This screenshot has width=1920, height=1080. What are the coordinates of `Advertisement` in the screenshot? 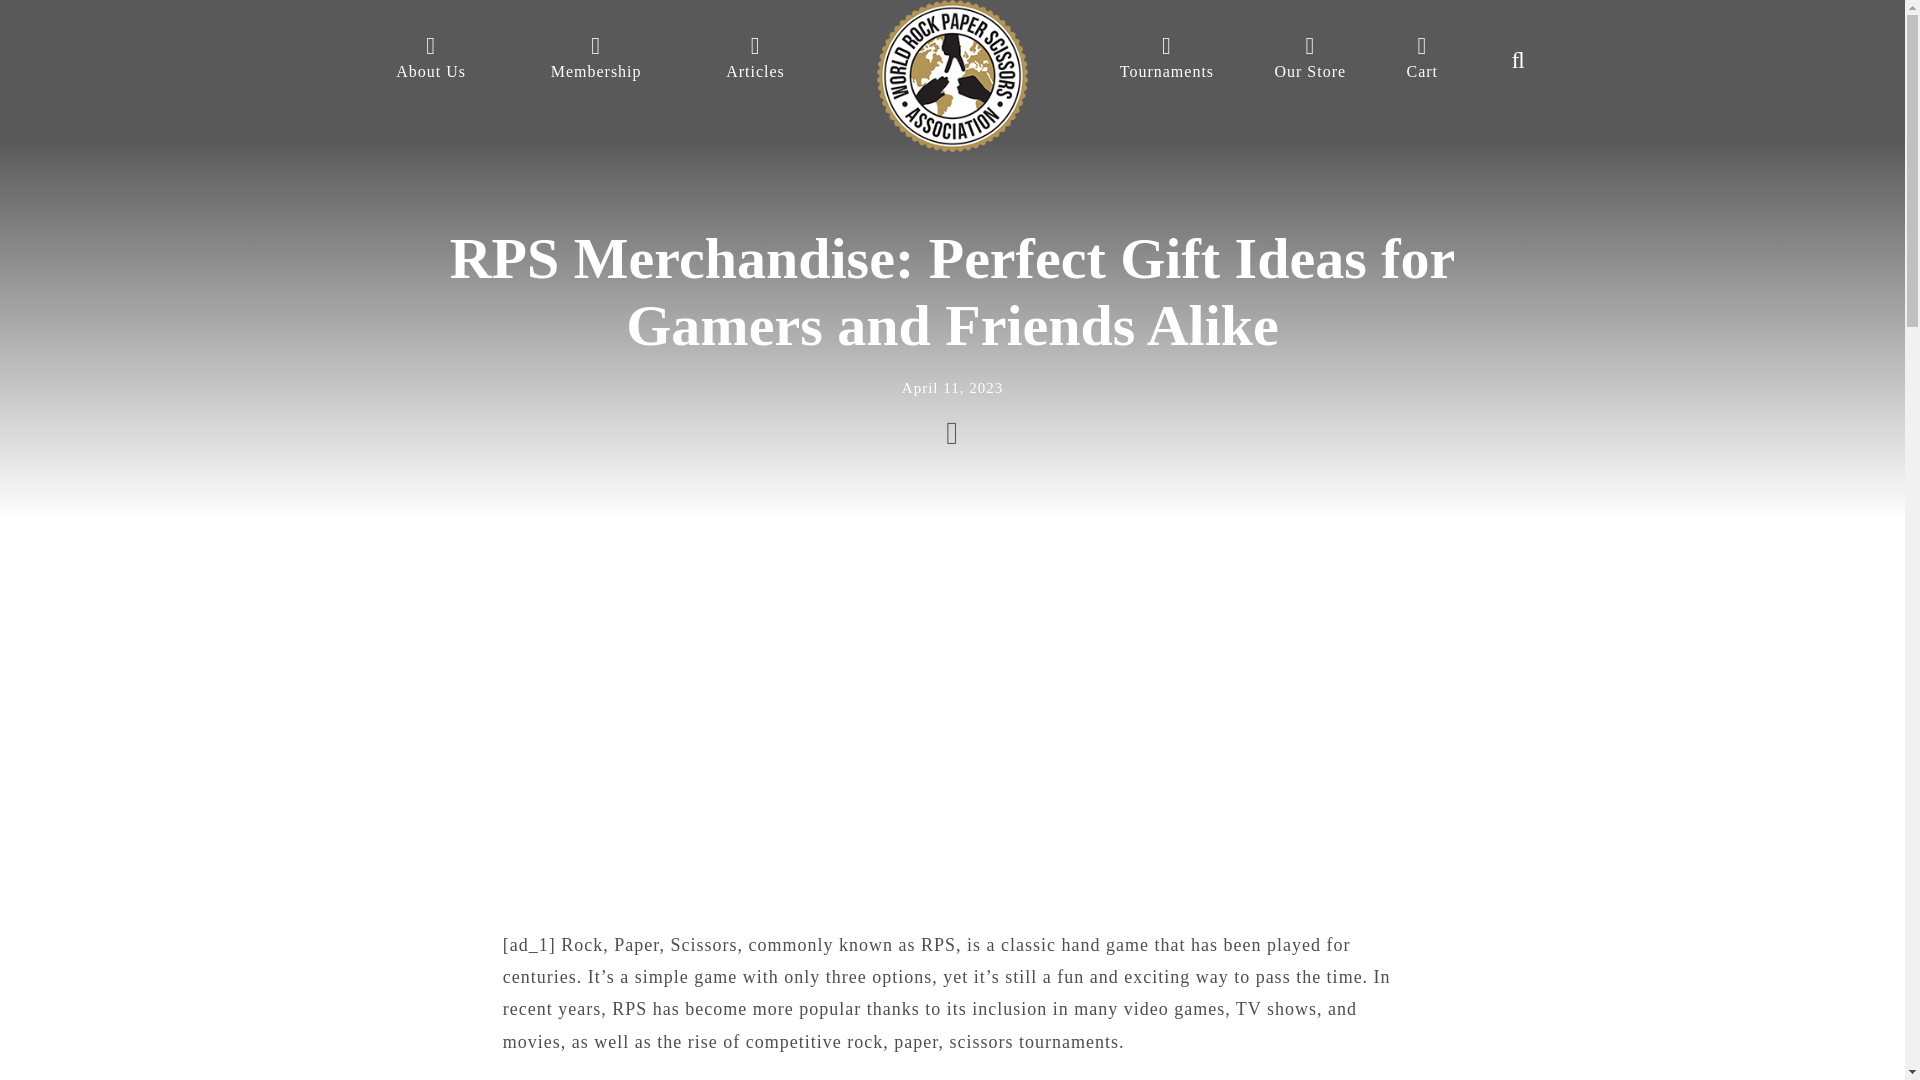 It's located at (1690, 718).